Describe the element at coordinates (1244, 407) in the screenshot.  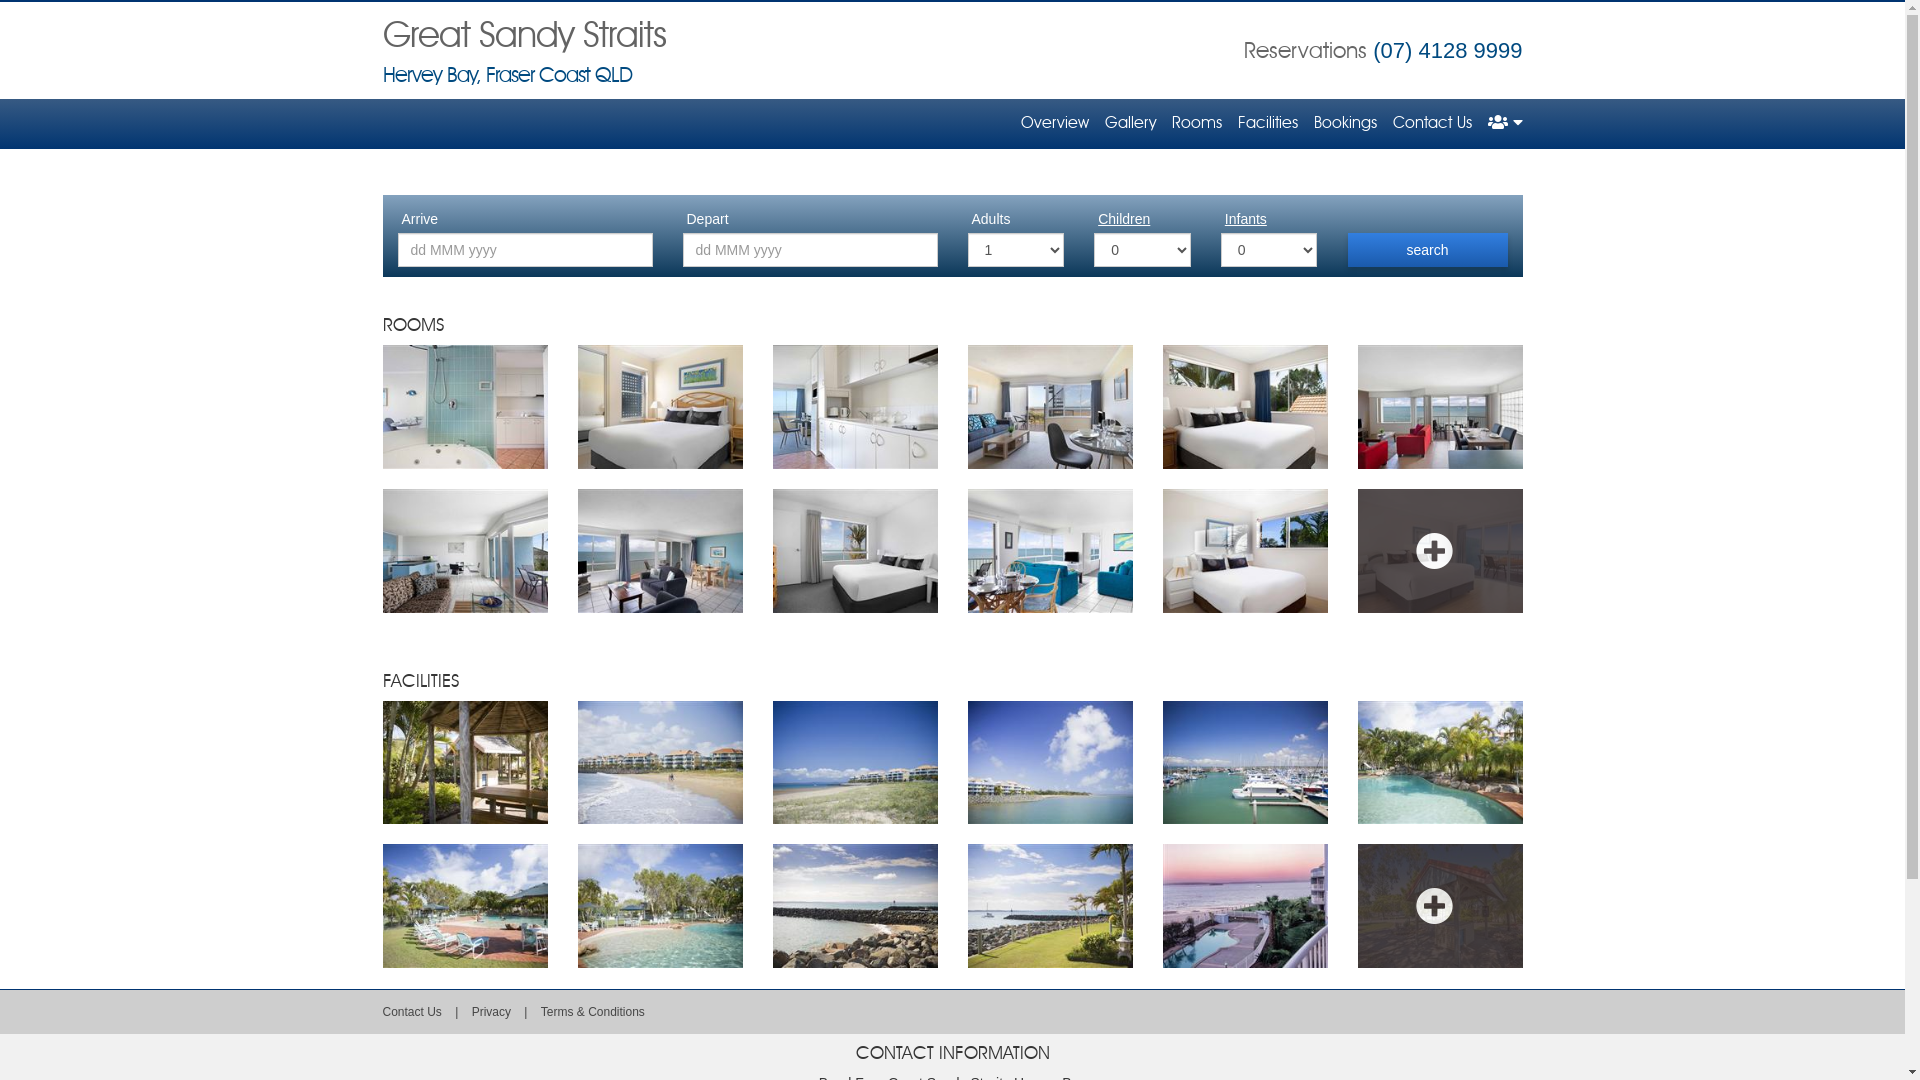
I see `2 Bedroom Apartment Bedroom-BreakFree Great Sandy Straits` at that location.